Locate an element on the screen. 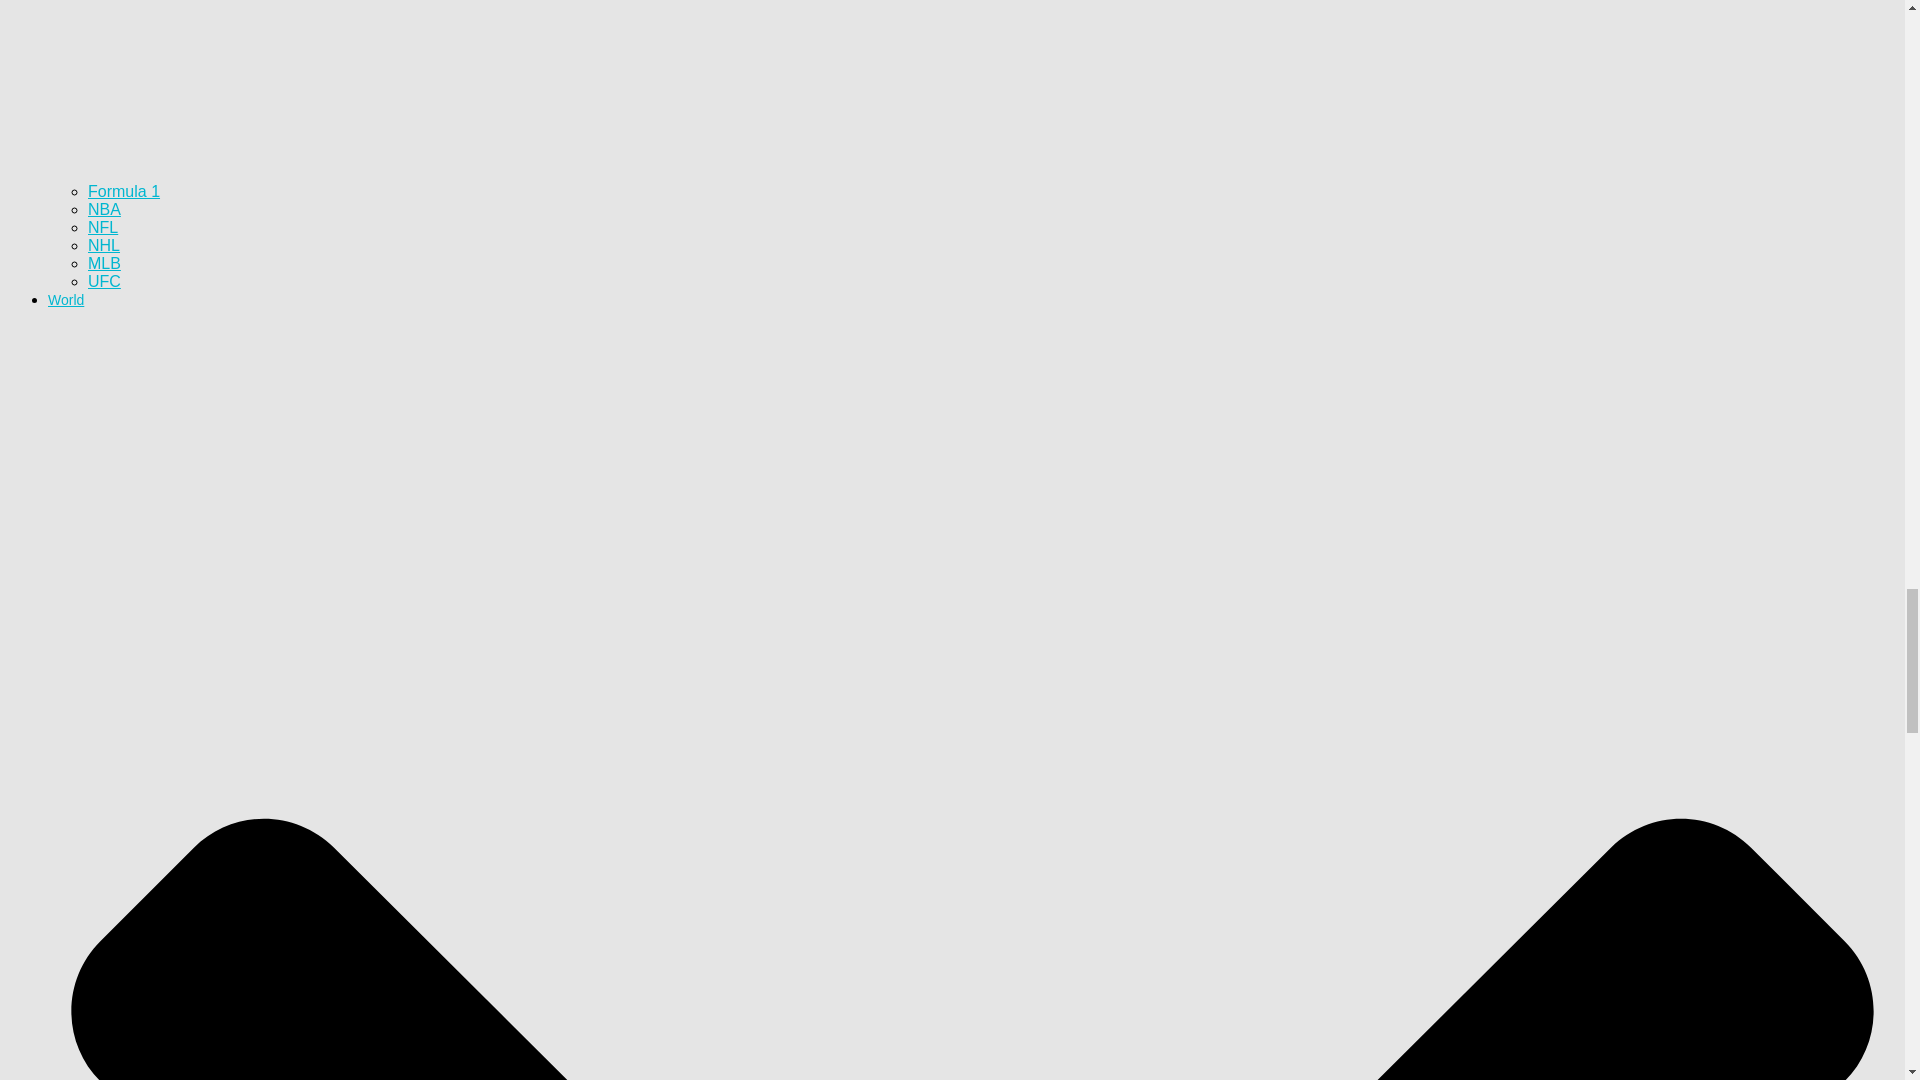 This screenshot has width=1920, height=1080. NFL is located at coordinates (102, 228).